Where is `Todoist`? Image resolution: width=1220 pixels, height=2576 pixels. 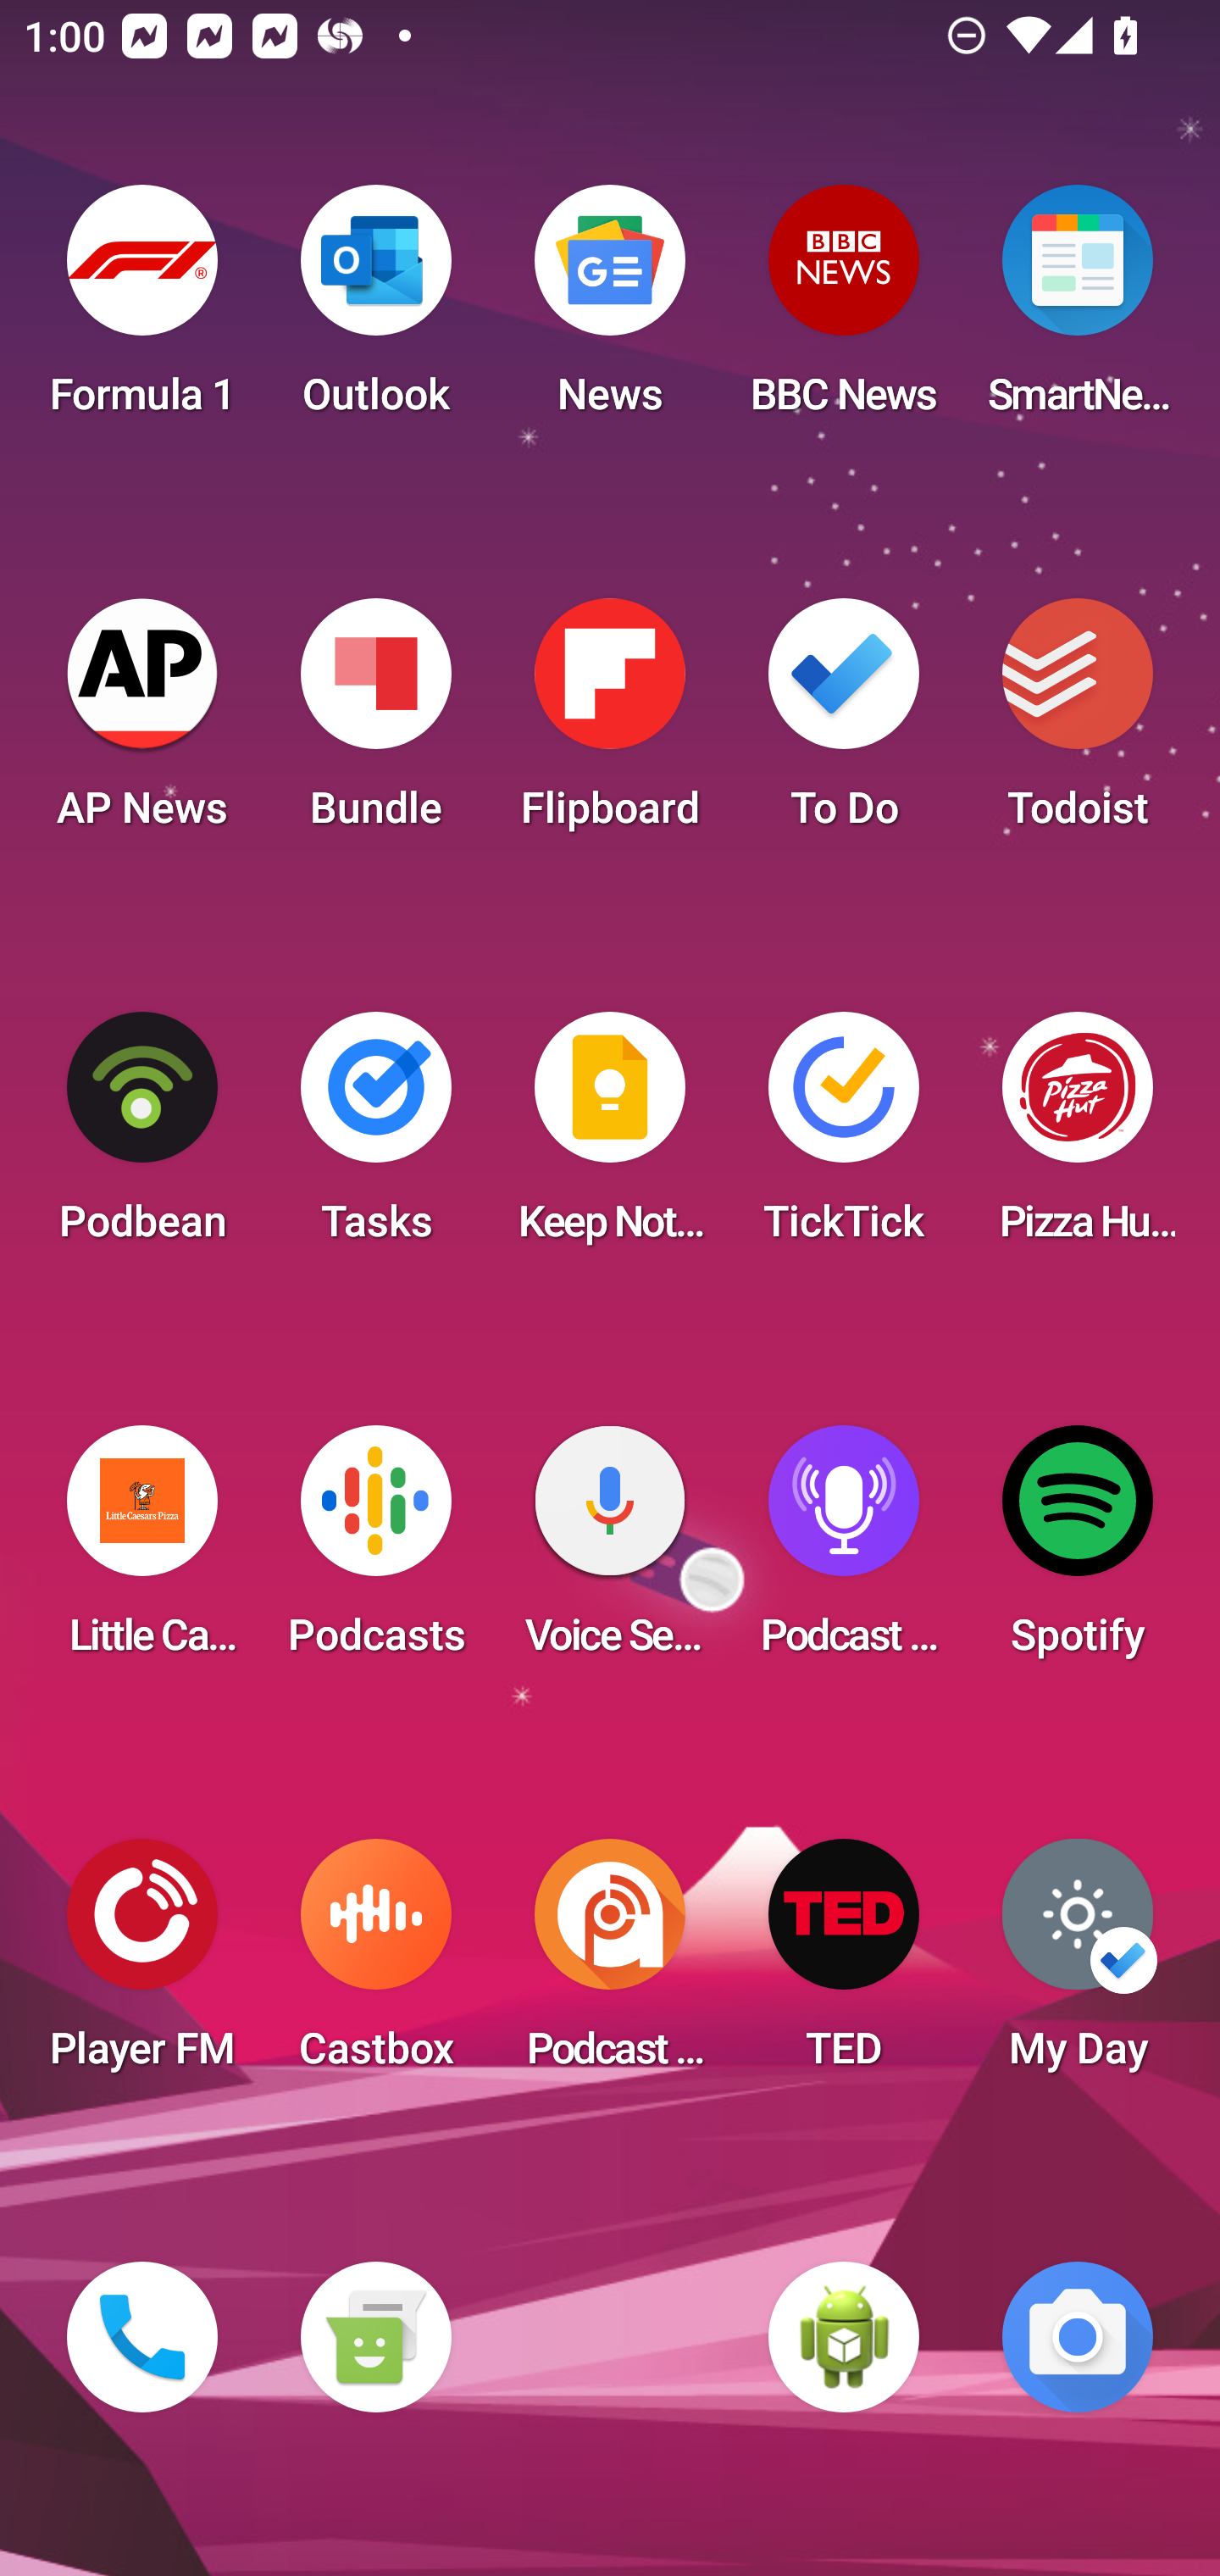
Todoist is located at coordinates (1078, 724).